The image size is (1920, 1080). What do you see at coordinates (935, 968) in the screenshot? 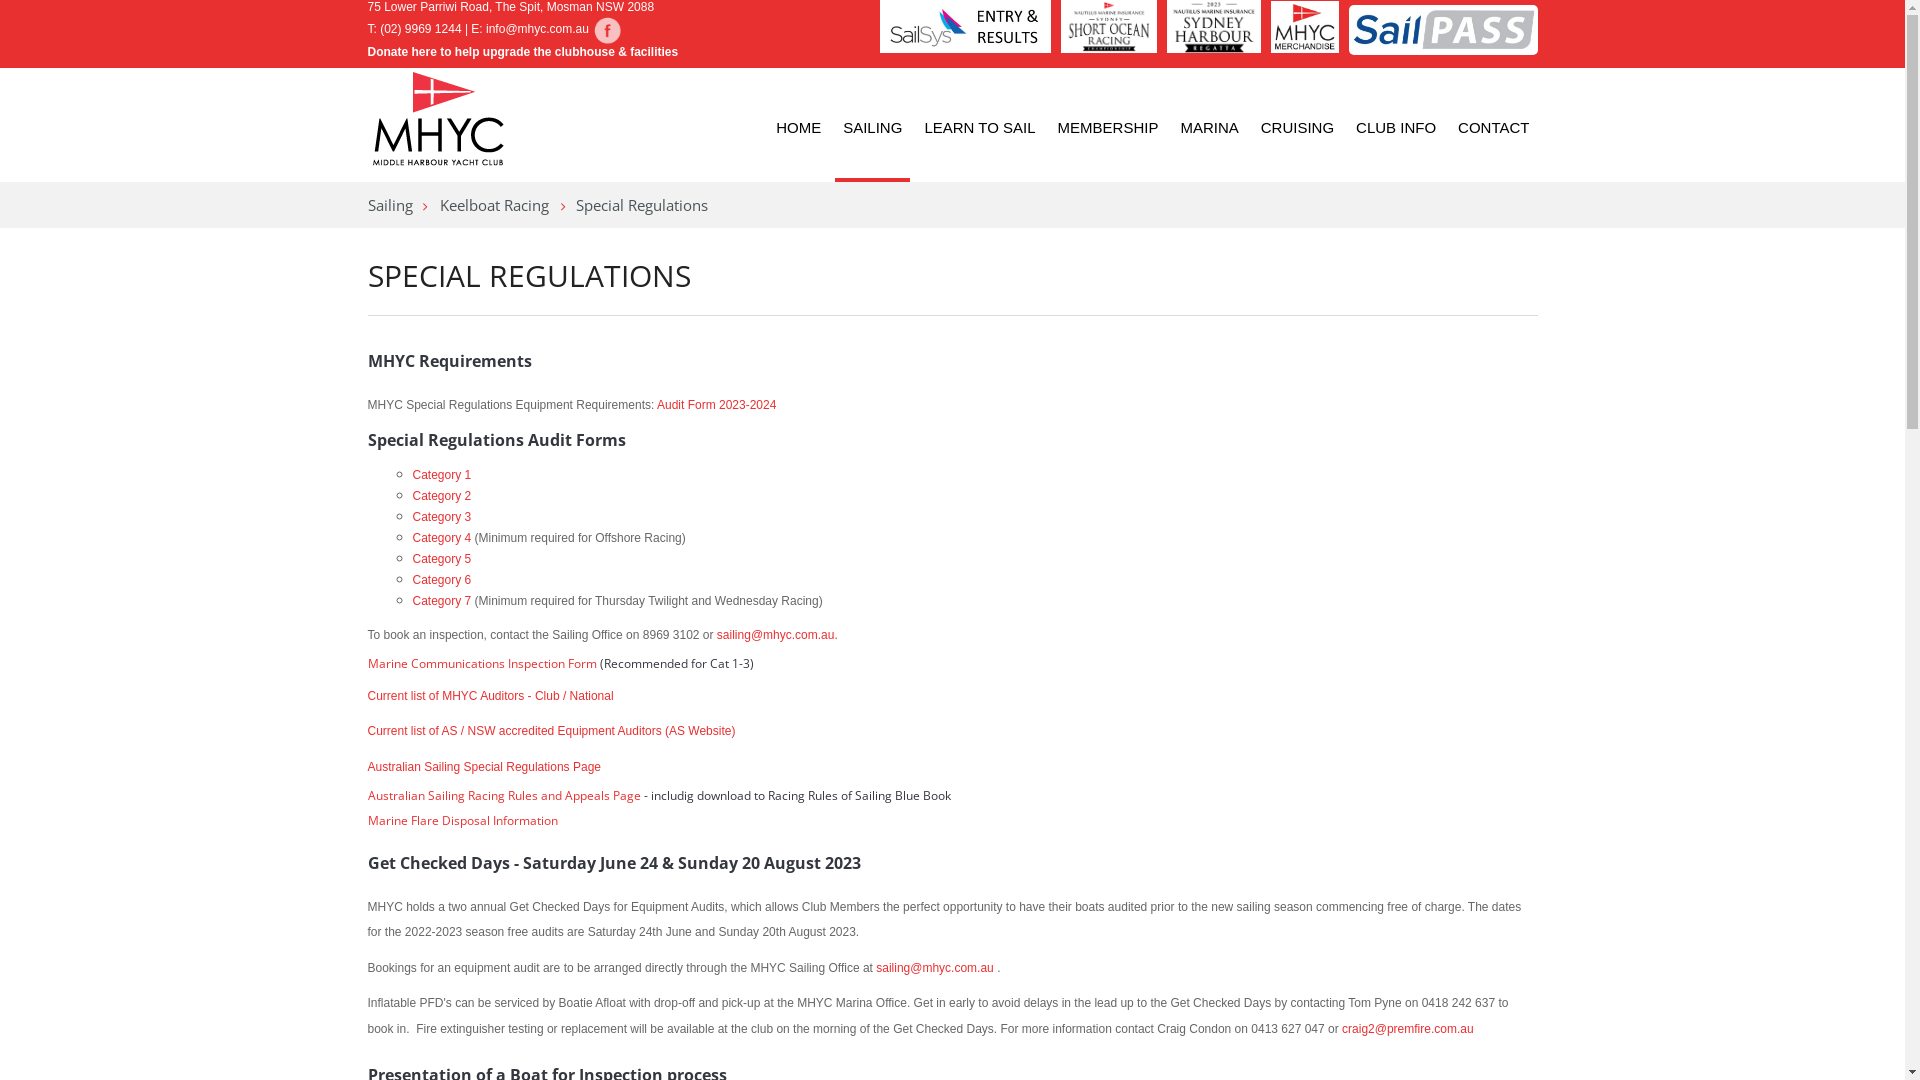
I see `sailing@mhyc.com.au` at bounding box center [935, 968].